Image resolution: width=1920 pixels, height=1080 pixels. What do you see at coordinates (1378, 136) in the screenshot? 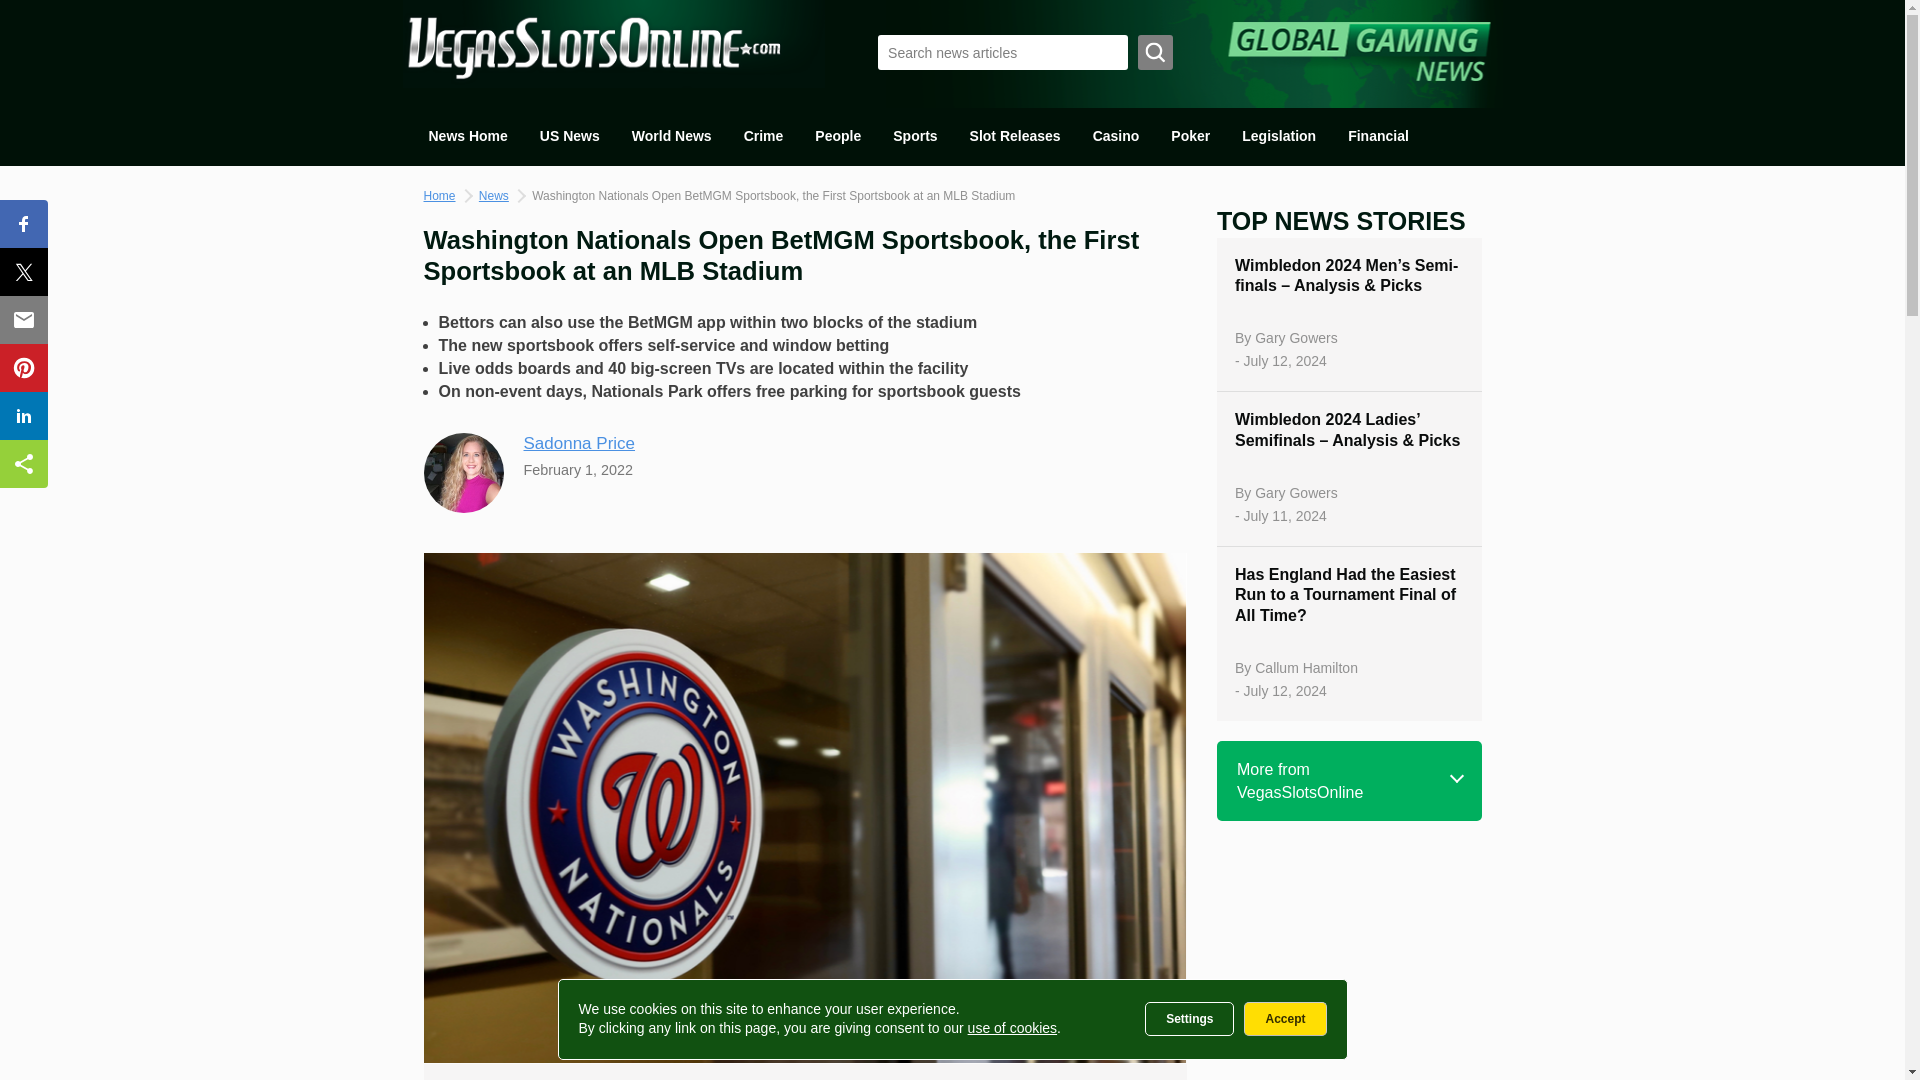
I see `Financial` at bounding box center [1378, 136].